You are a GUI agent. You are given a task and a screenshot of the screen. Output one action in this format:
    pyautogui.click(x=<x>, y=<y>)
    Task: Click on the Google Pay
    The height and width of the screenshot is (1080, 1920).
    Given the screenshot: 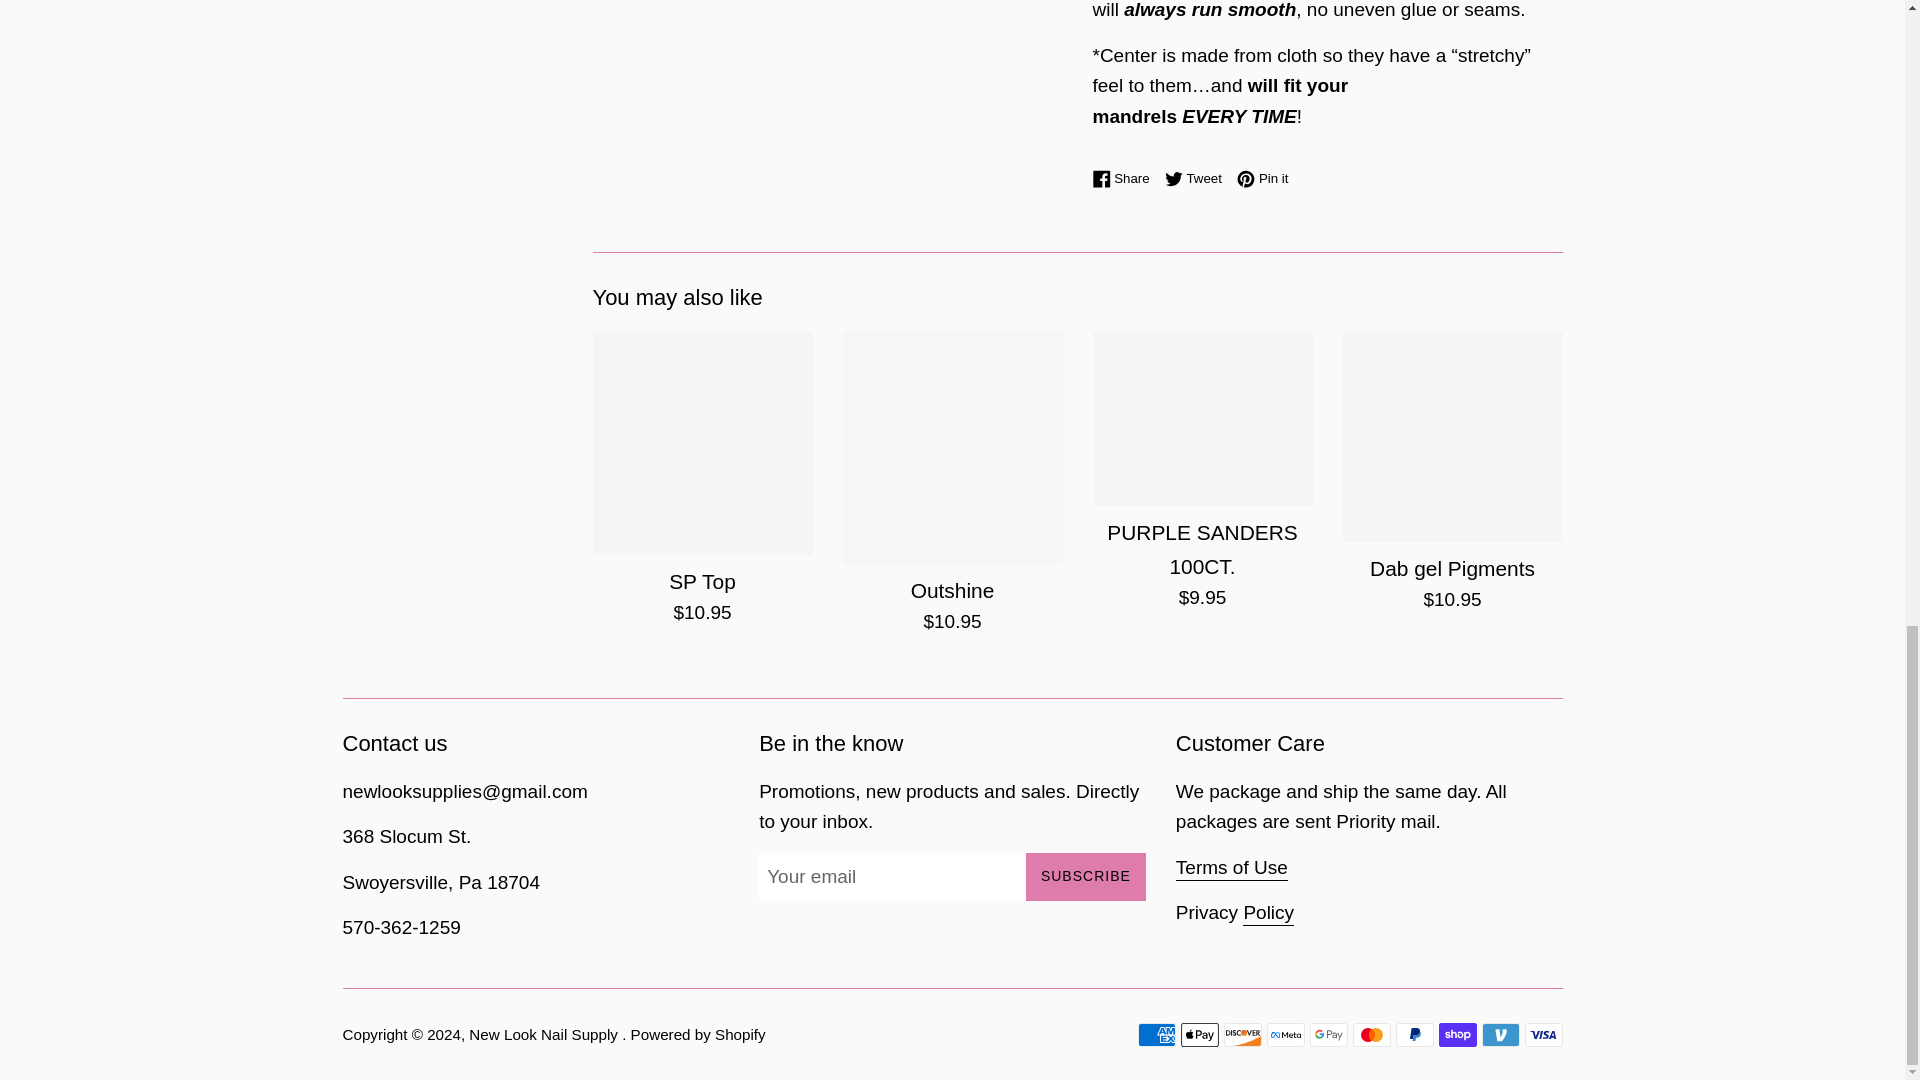 What is the action you would take?
    pyautogui.click(x=1126, y=178)
    